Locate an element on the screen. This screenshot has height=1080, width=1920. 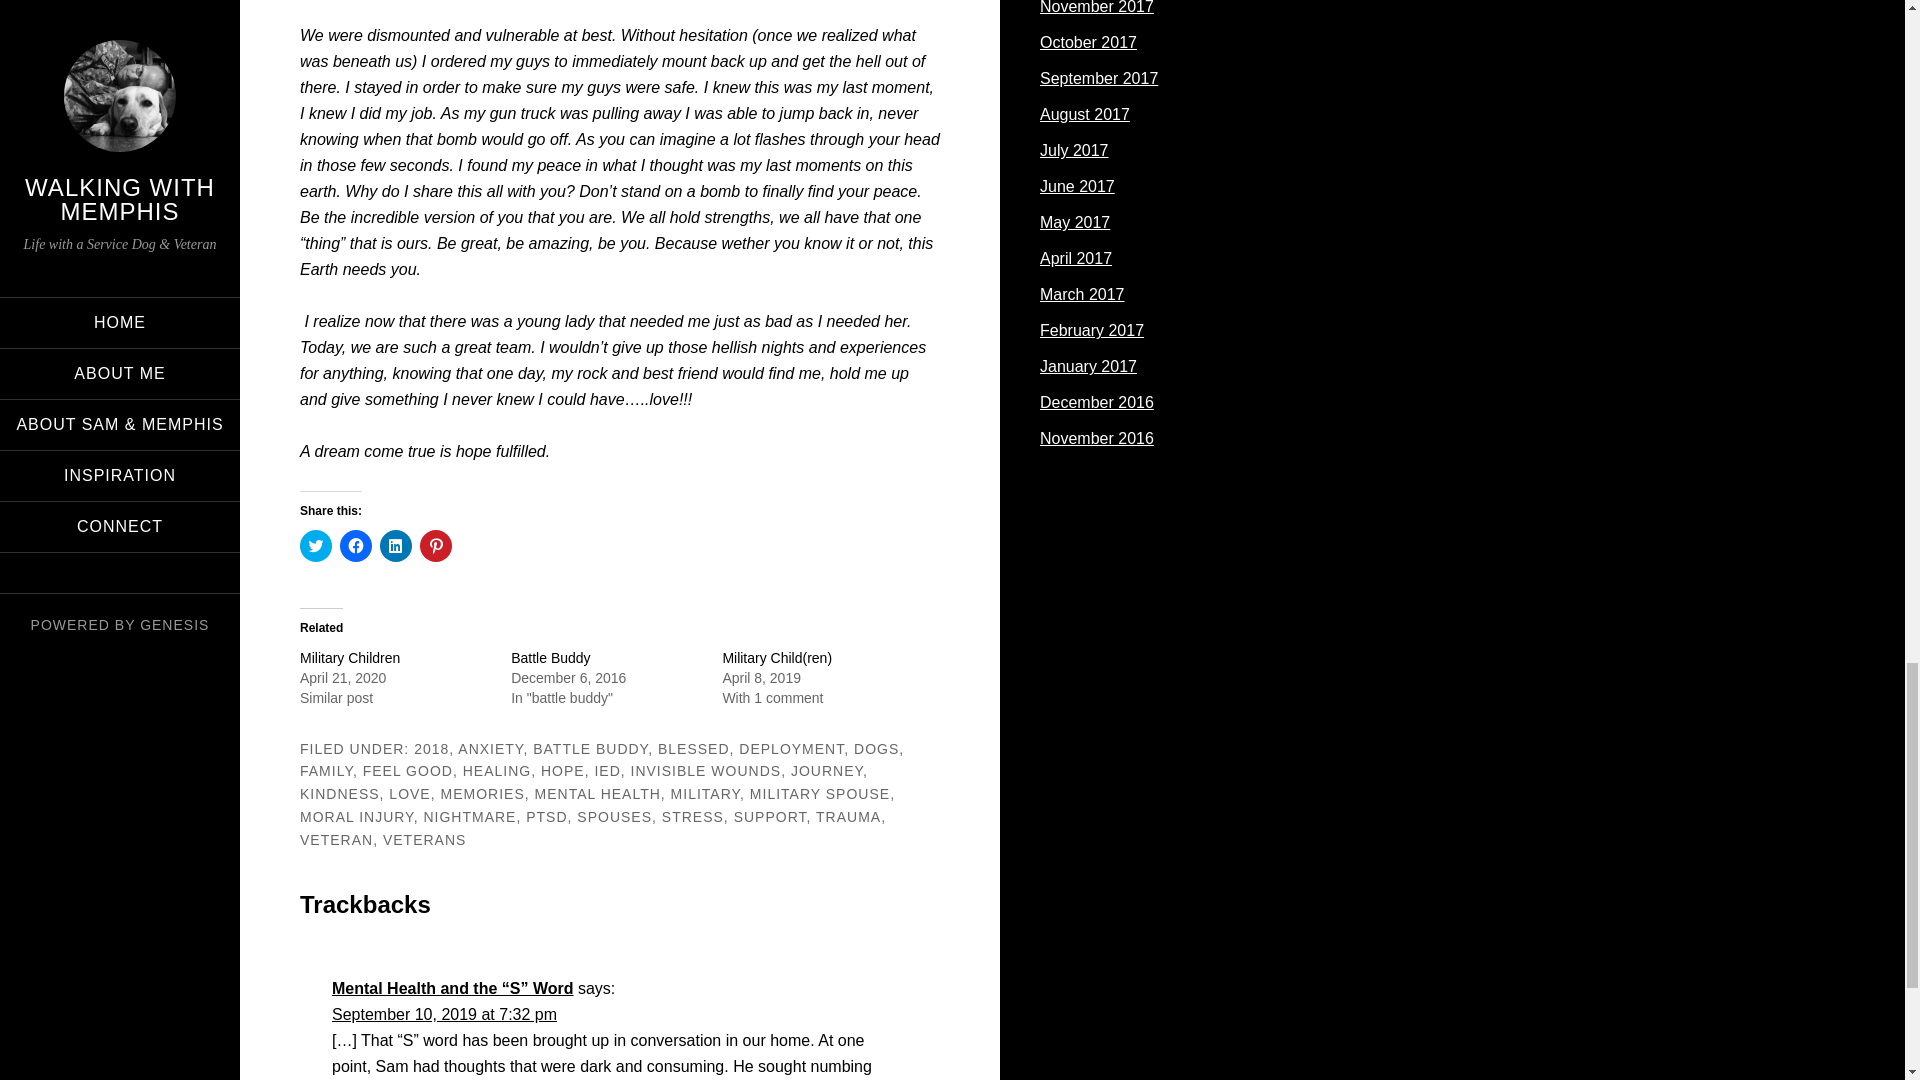
Click to share on Pinterest is located at coordinates (436, 546).